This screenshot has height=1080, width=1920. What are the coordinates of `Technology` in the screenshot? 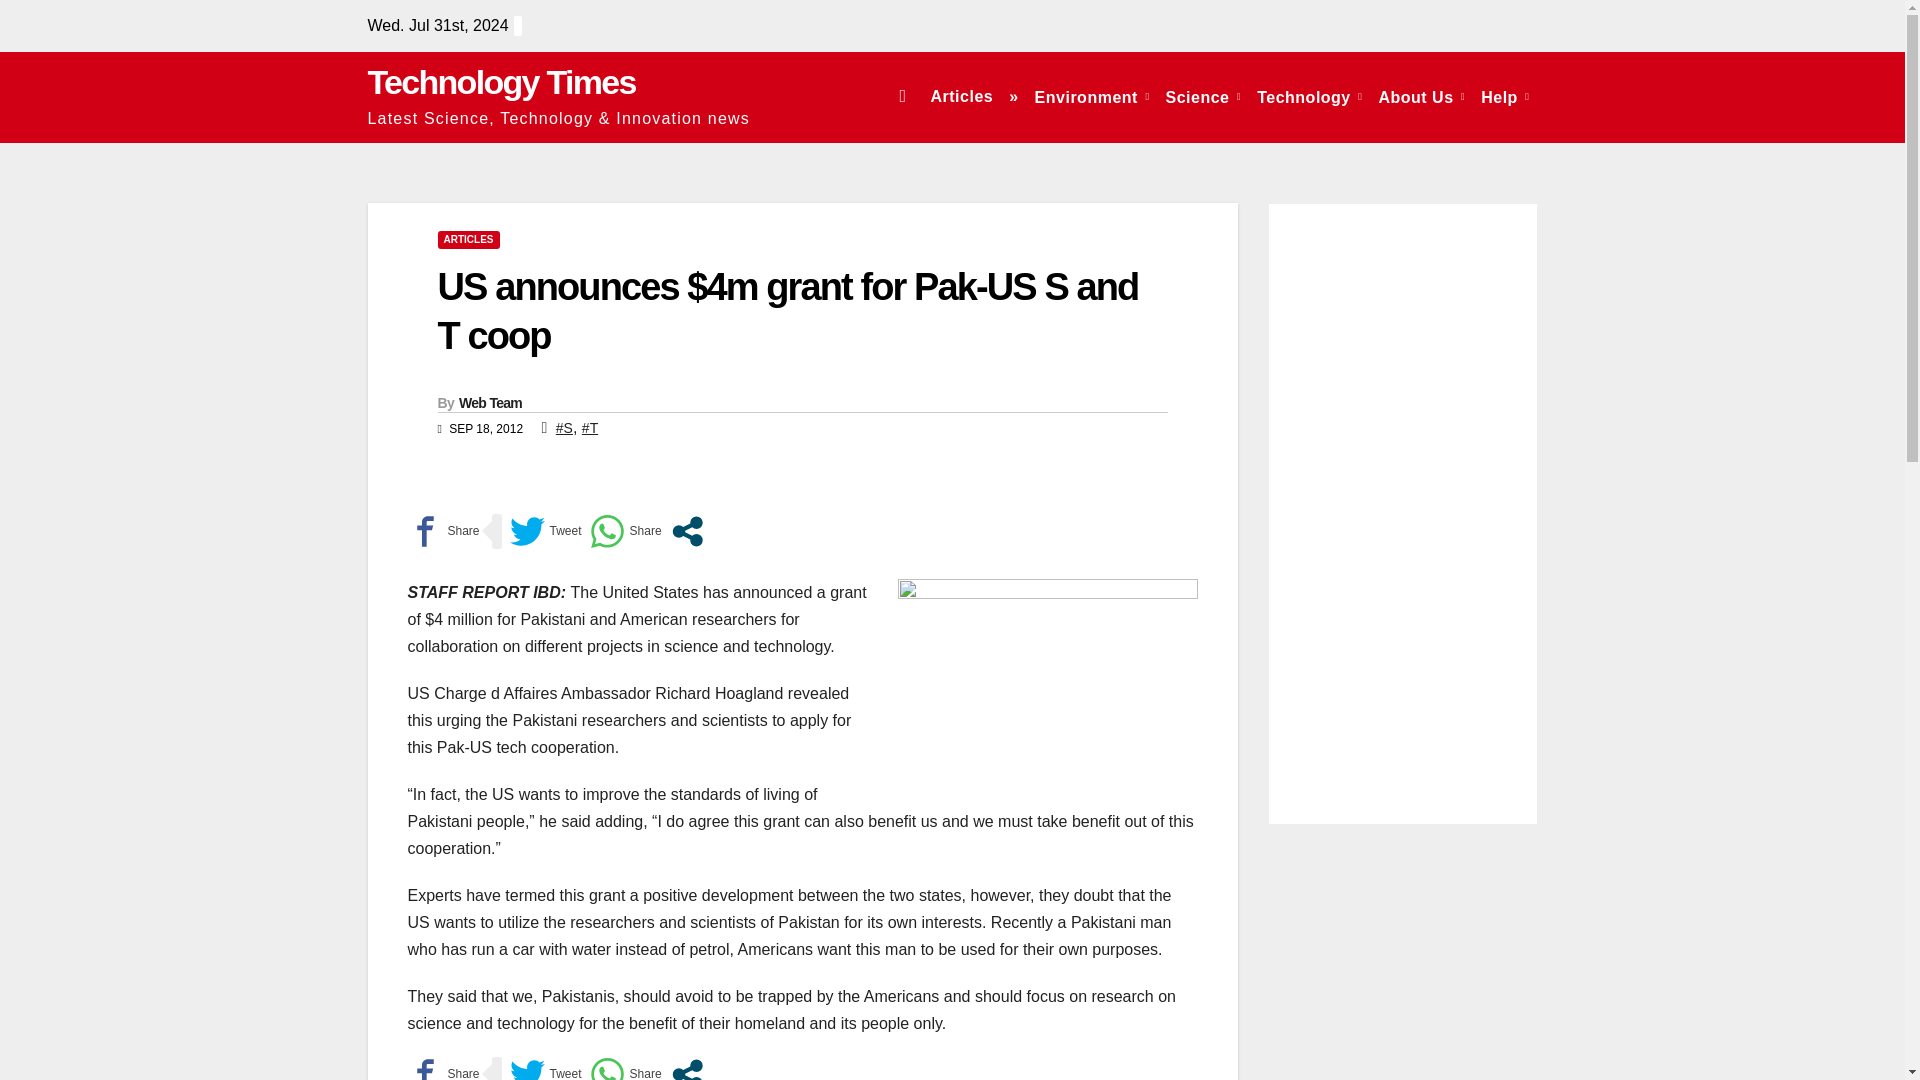 It's located at (1310, 96).